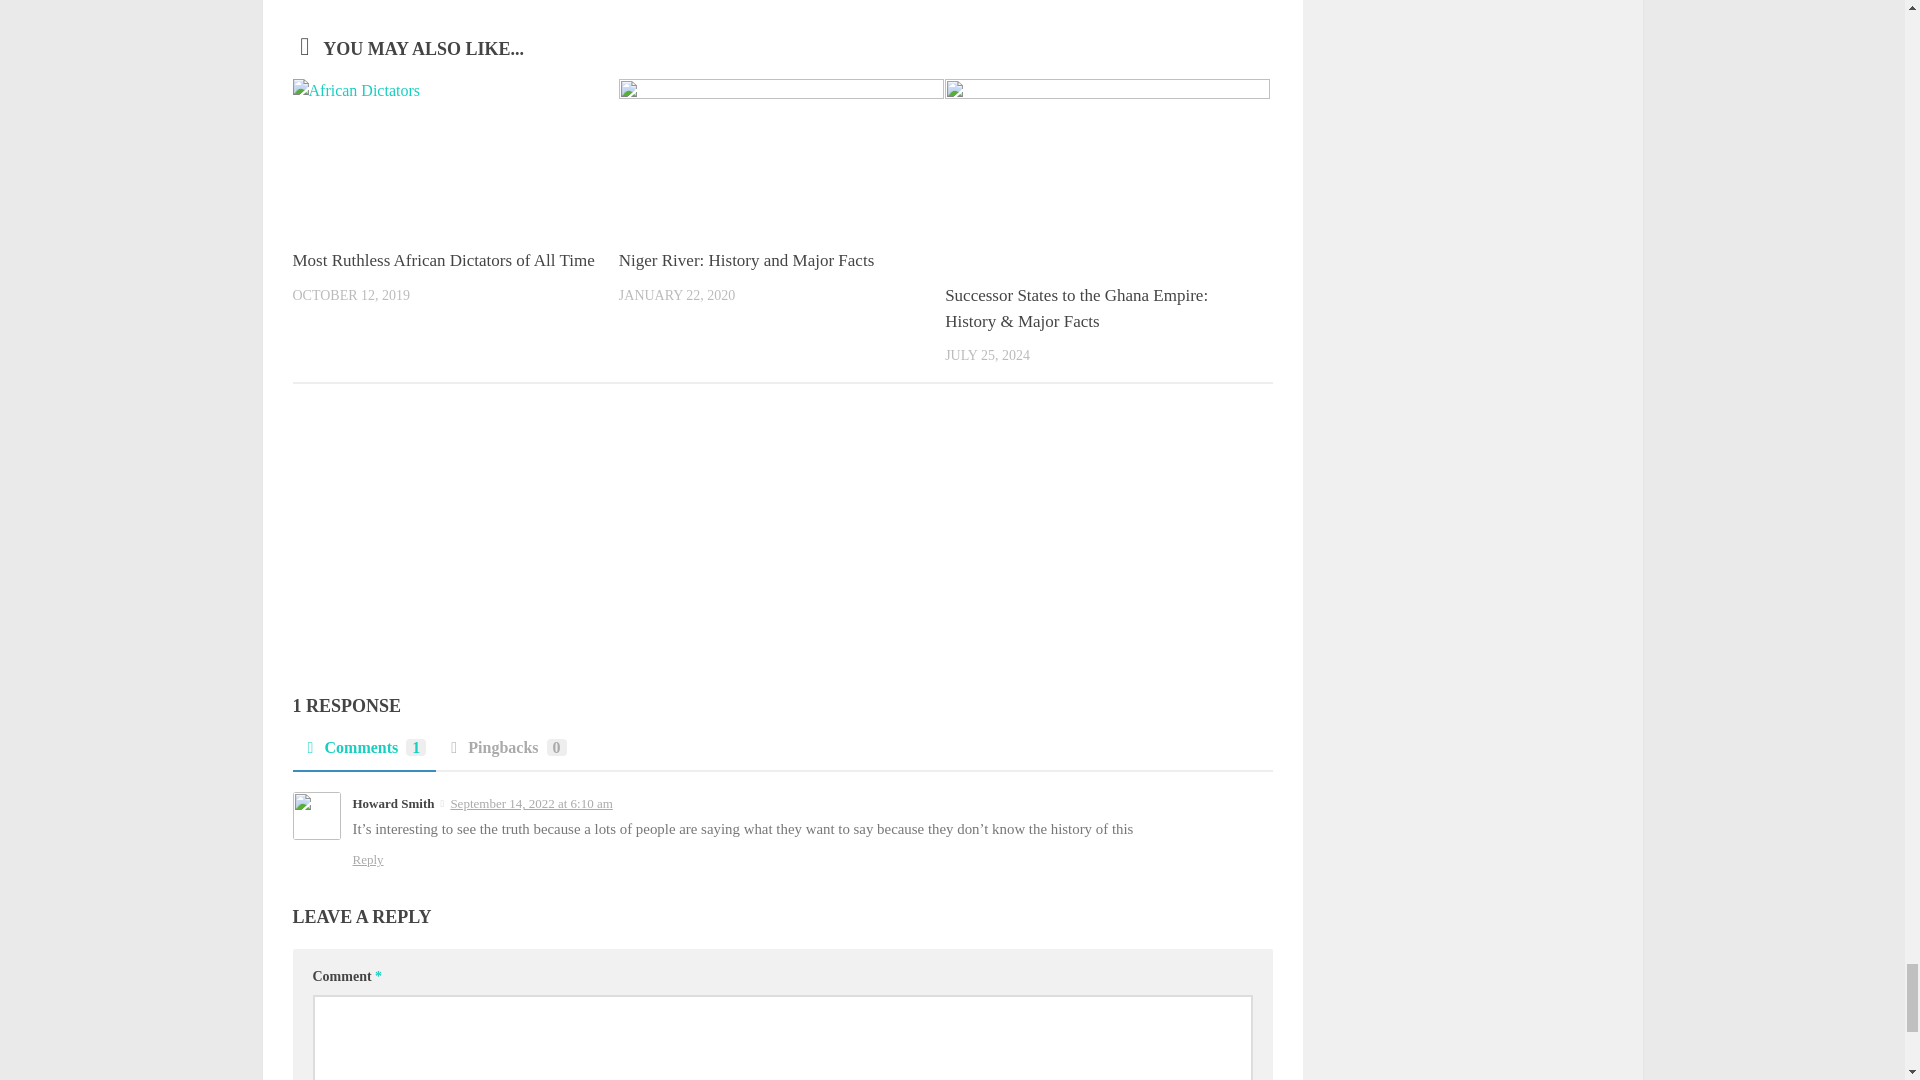 The image size is (1920, 1080). I want to click on Pingbacks0, so click(506, 754).